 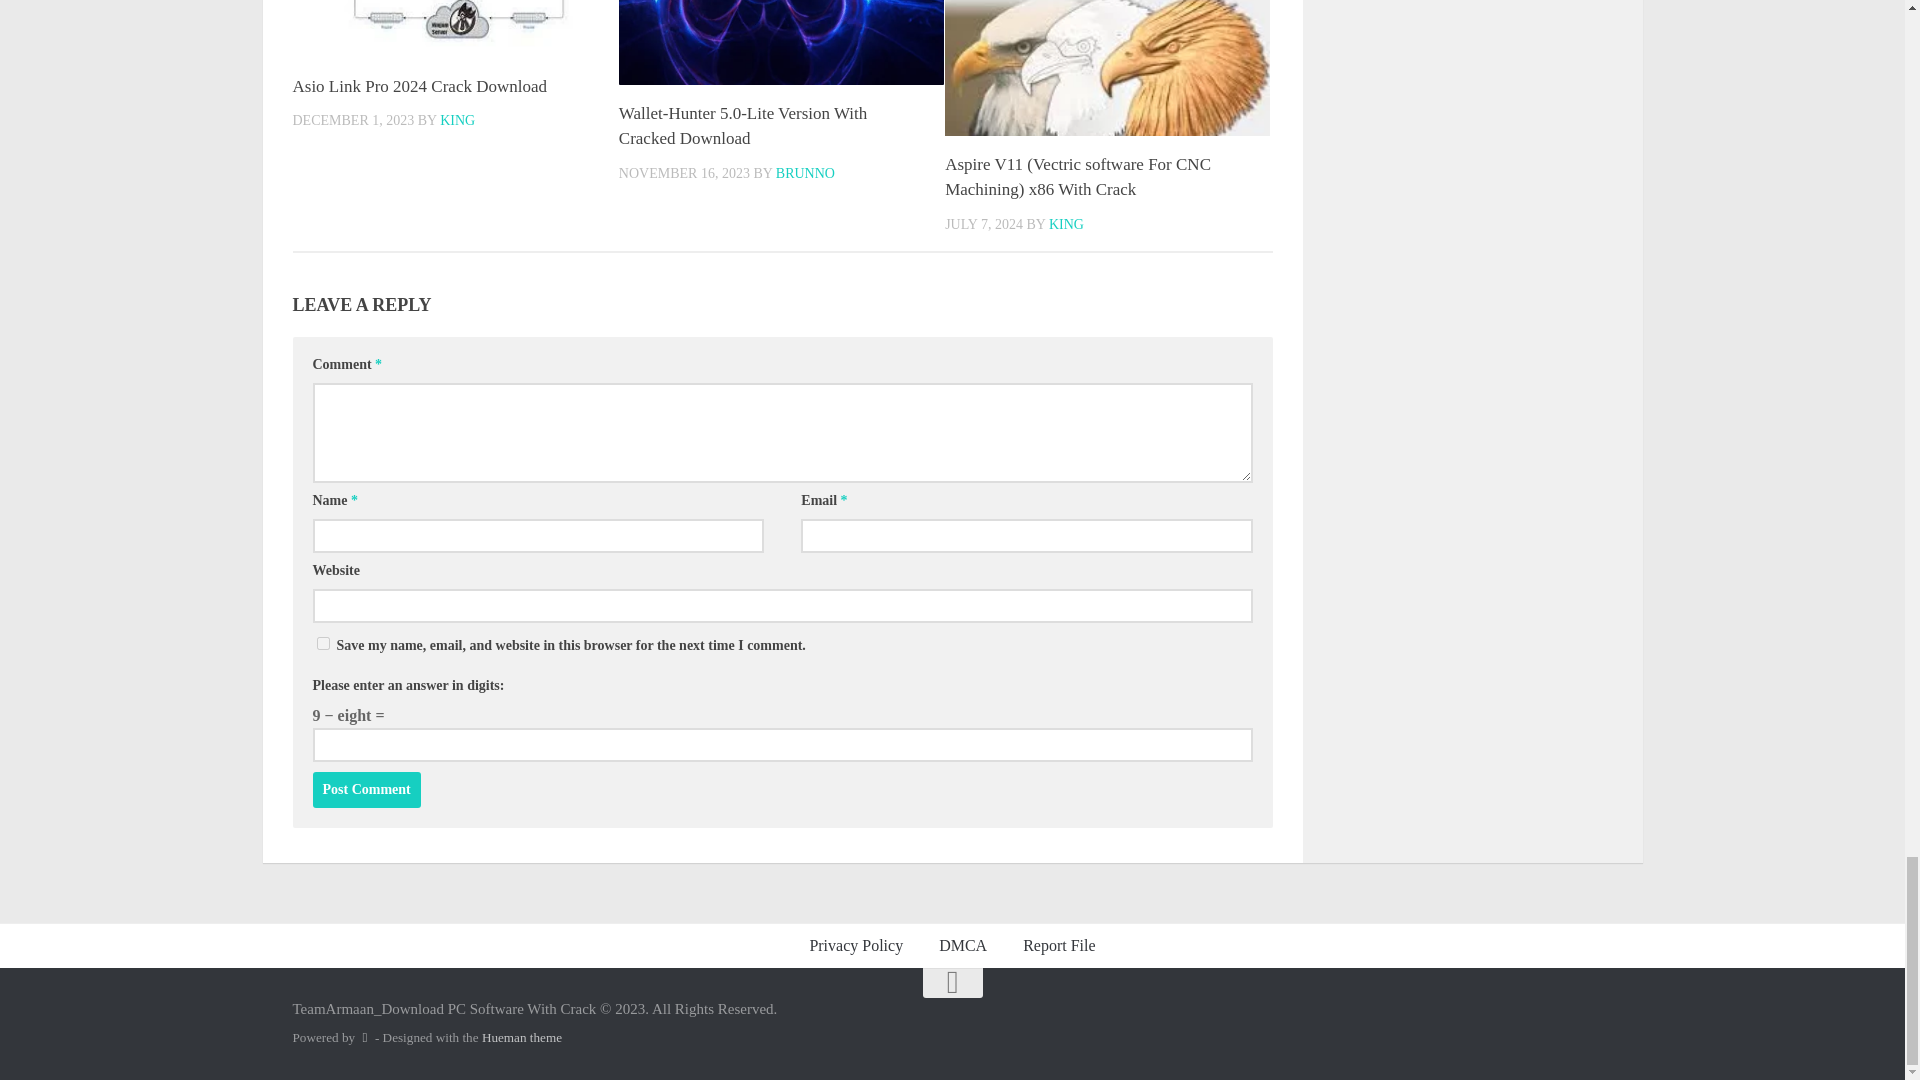 I want to click on Post Comment, so click(x=366, y=790).